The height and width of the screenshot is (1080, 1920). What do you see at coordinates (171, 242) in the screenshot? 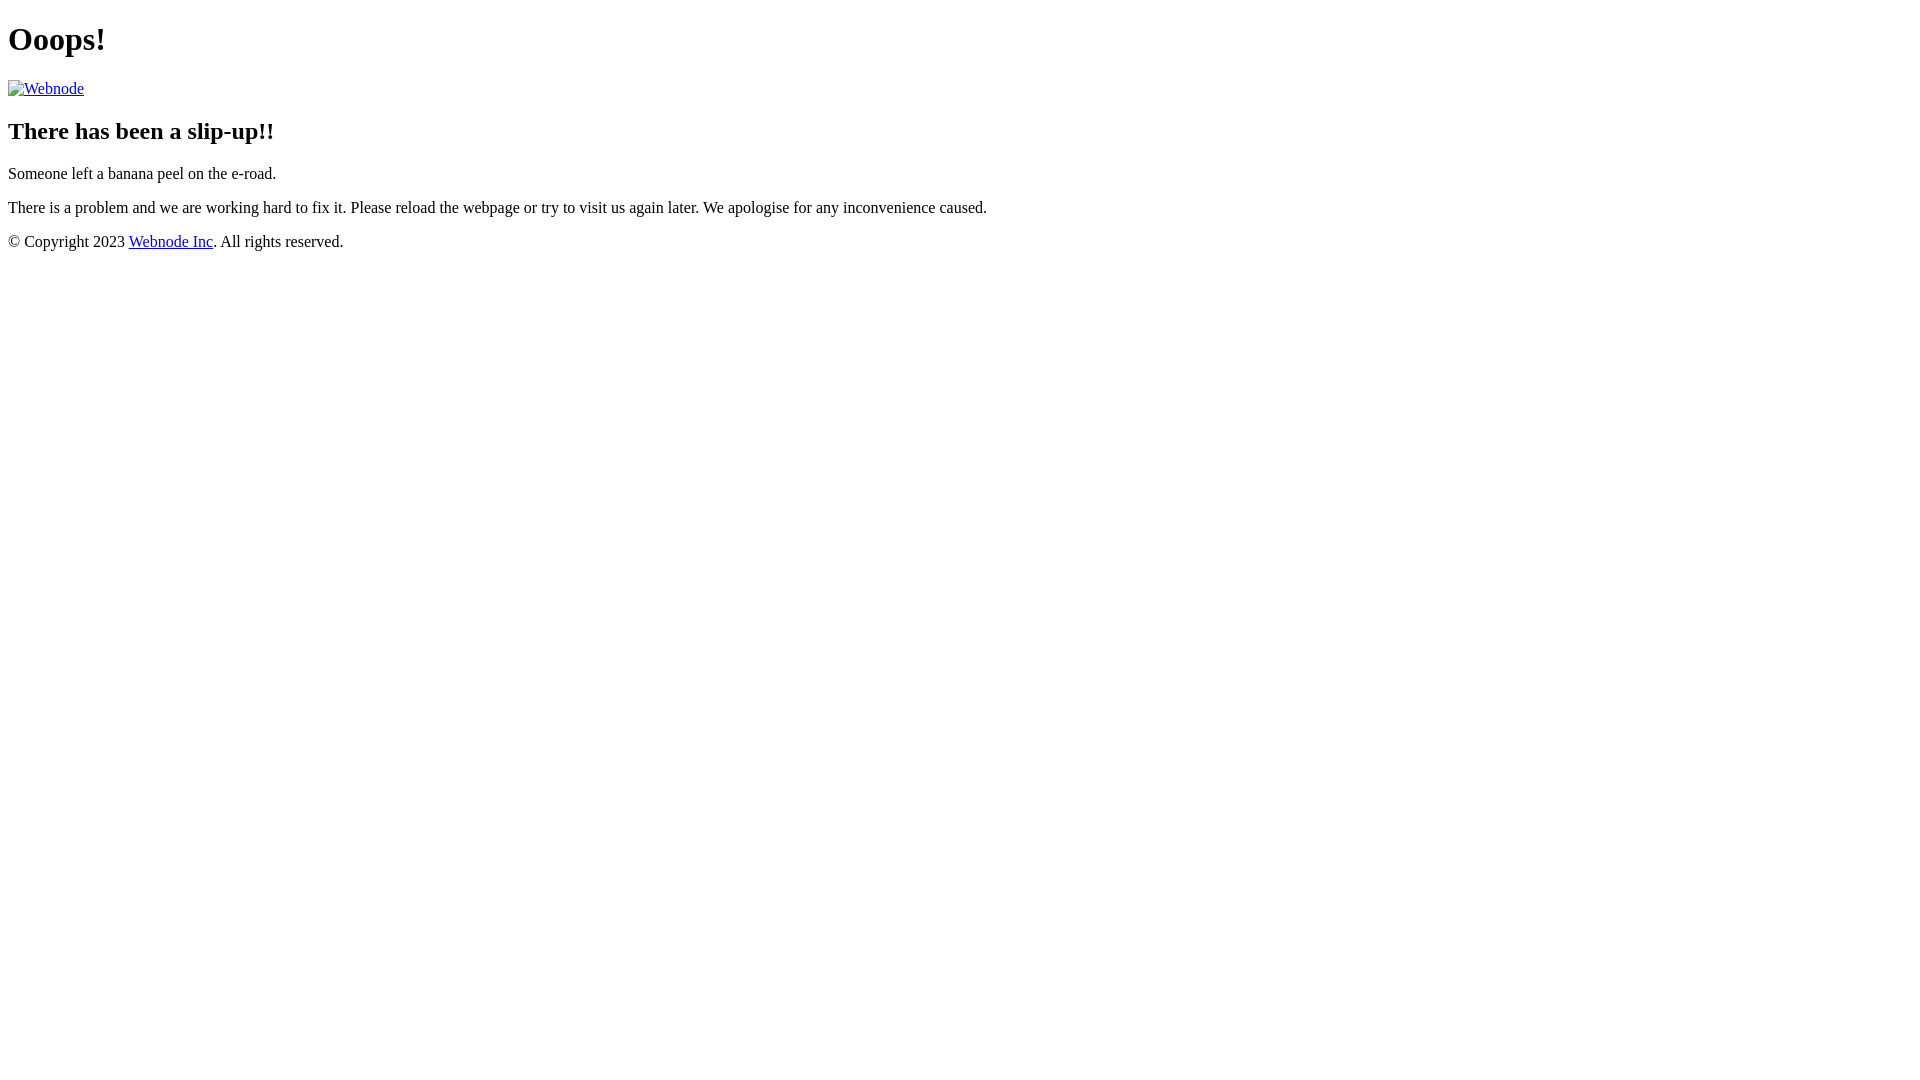
I see `Webnode Inc` at bounding box center [171, 242].